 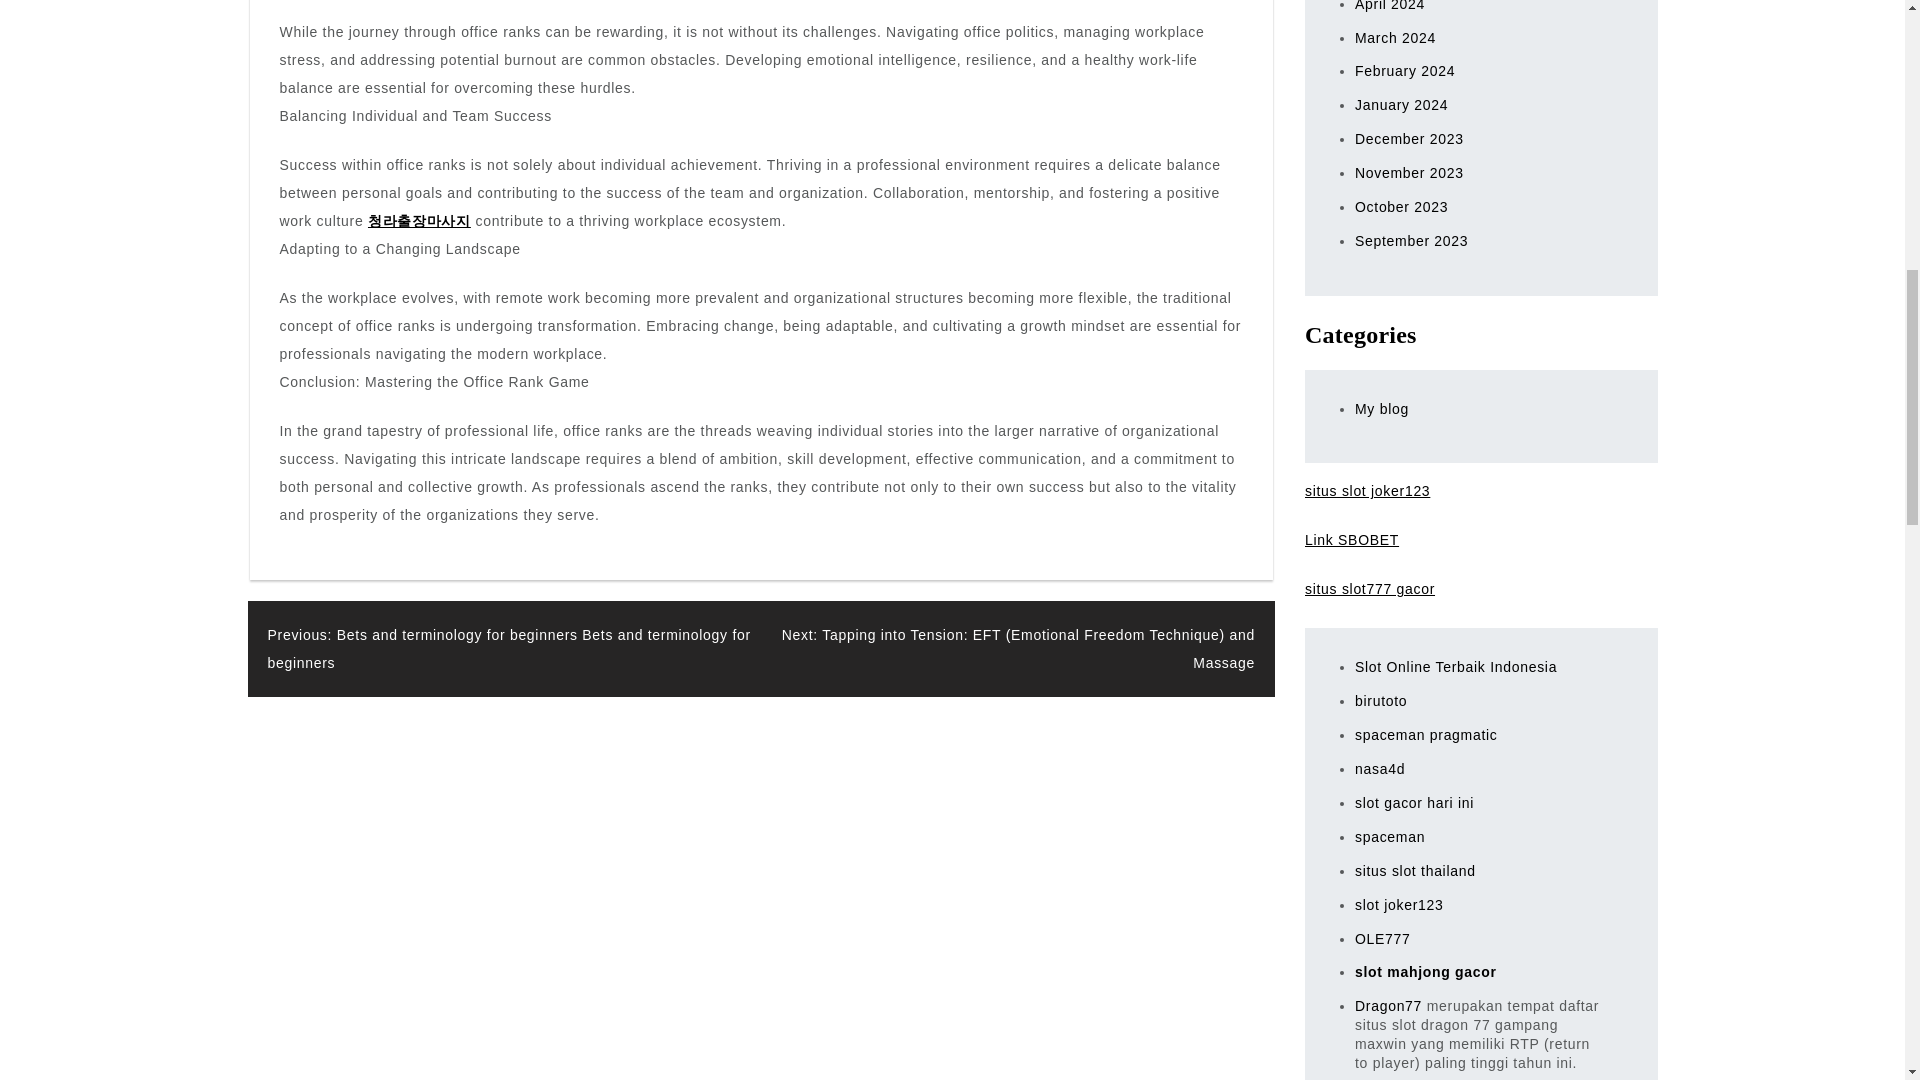 What do you see at coordinates (1370, 589) in the screenshot?
I see `situs slot777 gacor` at bounding box center [1370, 589].